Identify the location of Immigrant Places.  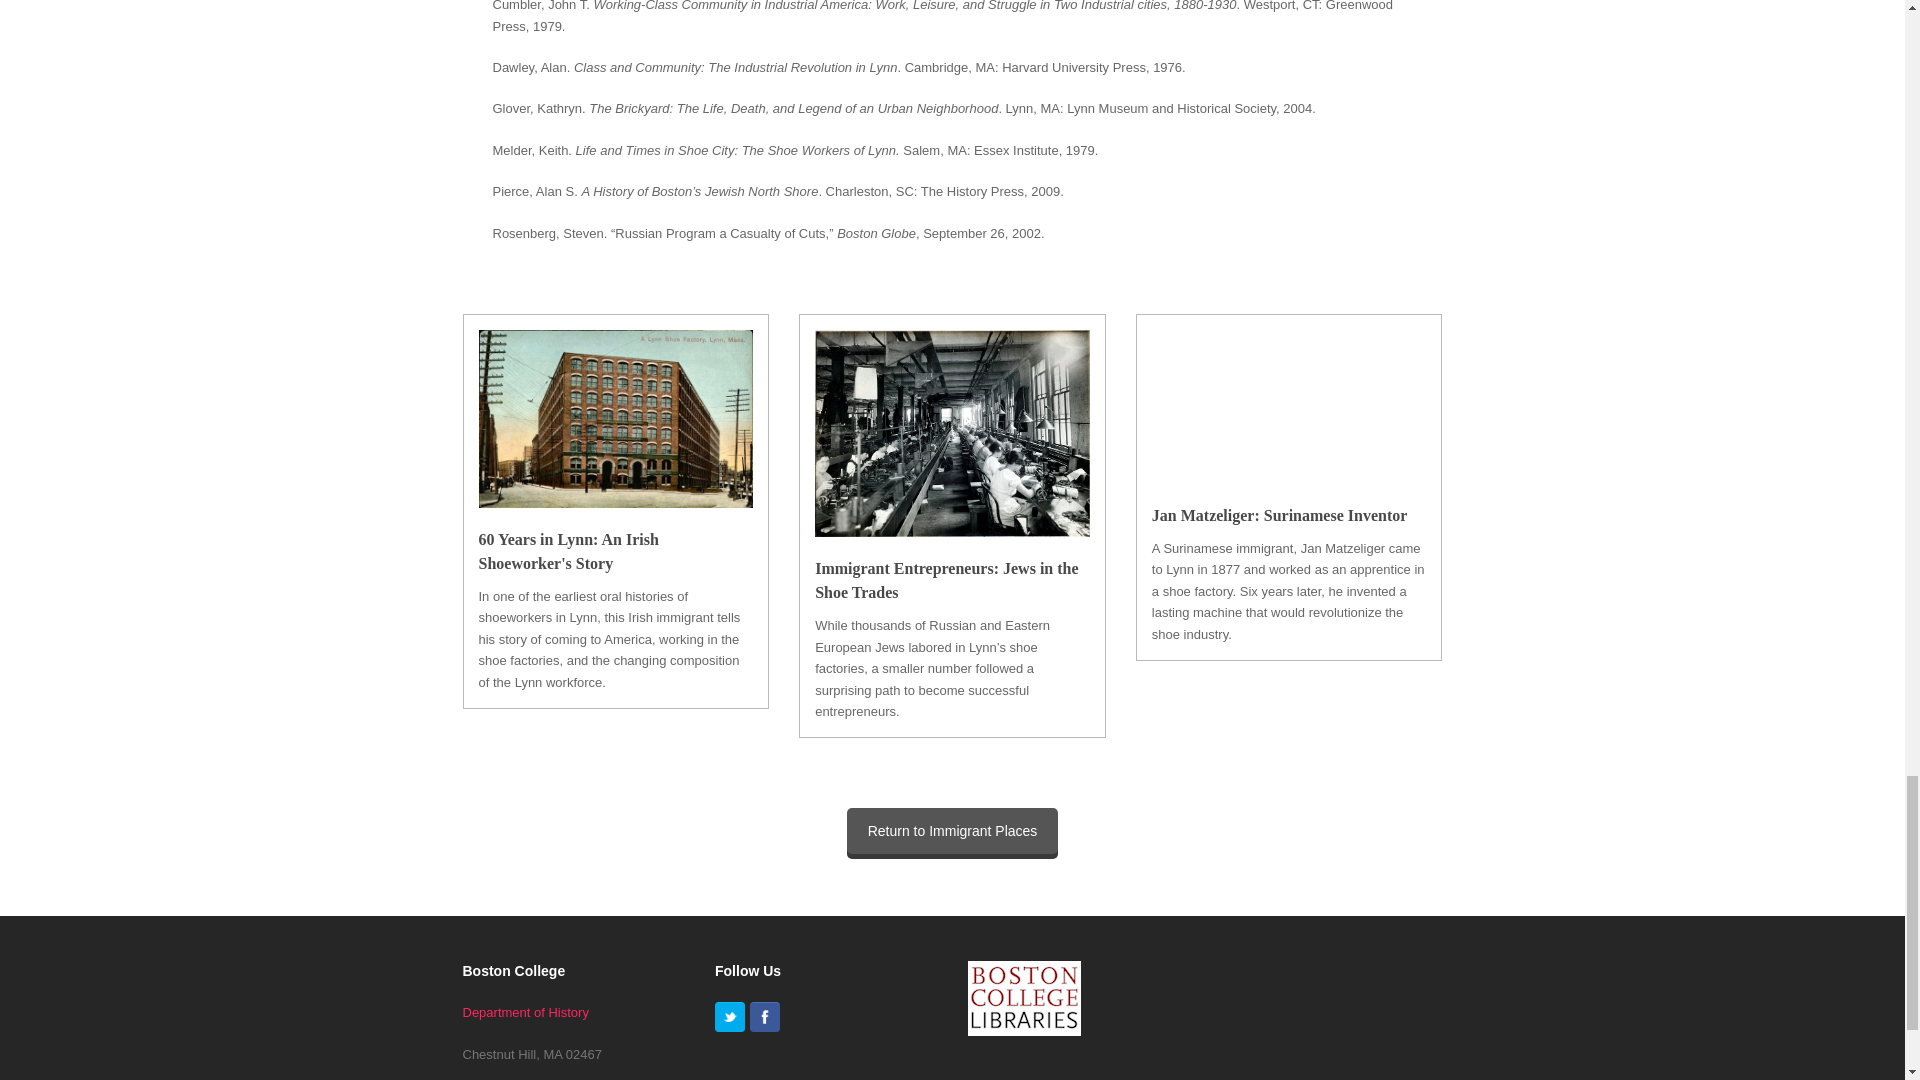
(952, 830).